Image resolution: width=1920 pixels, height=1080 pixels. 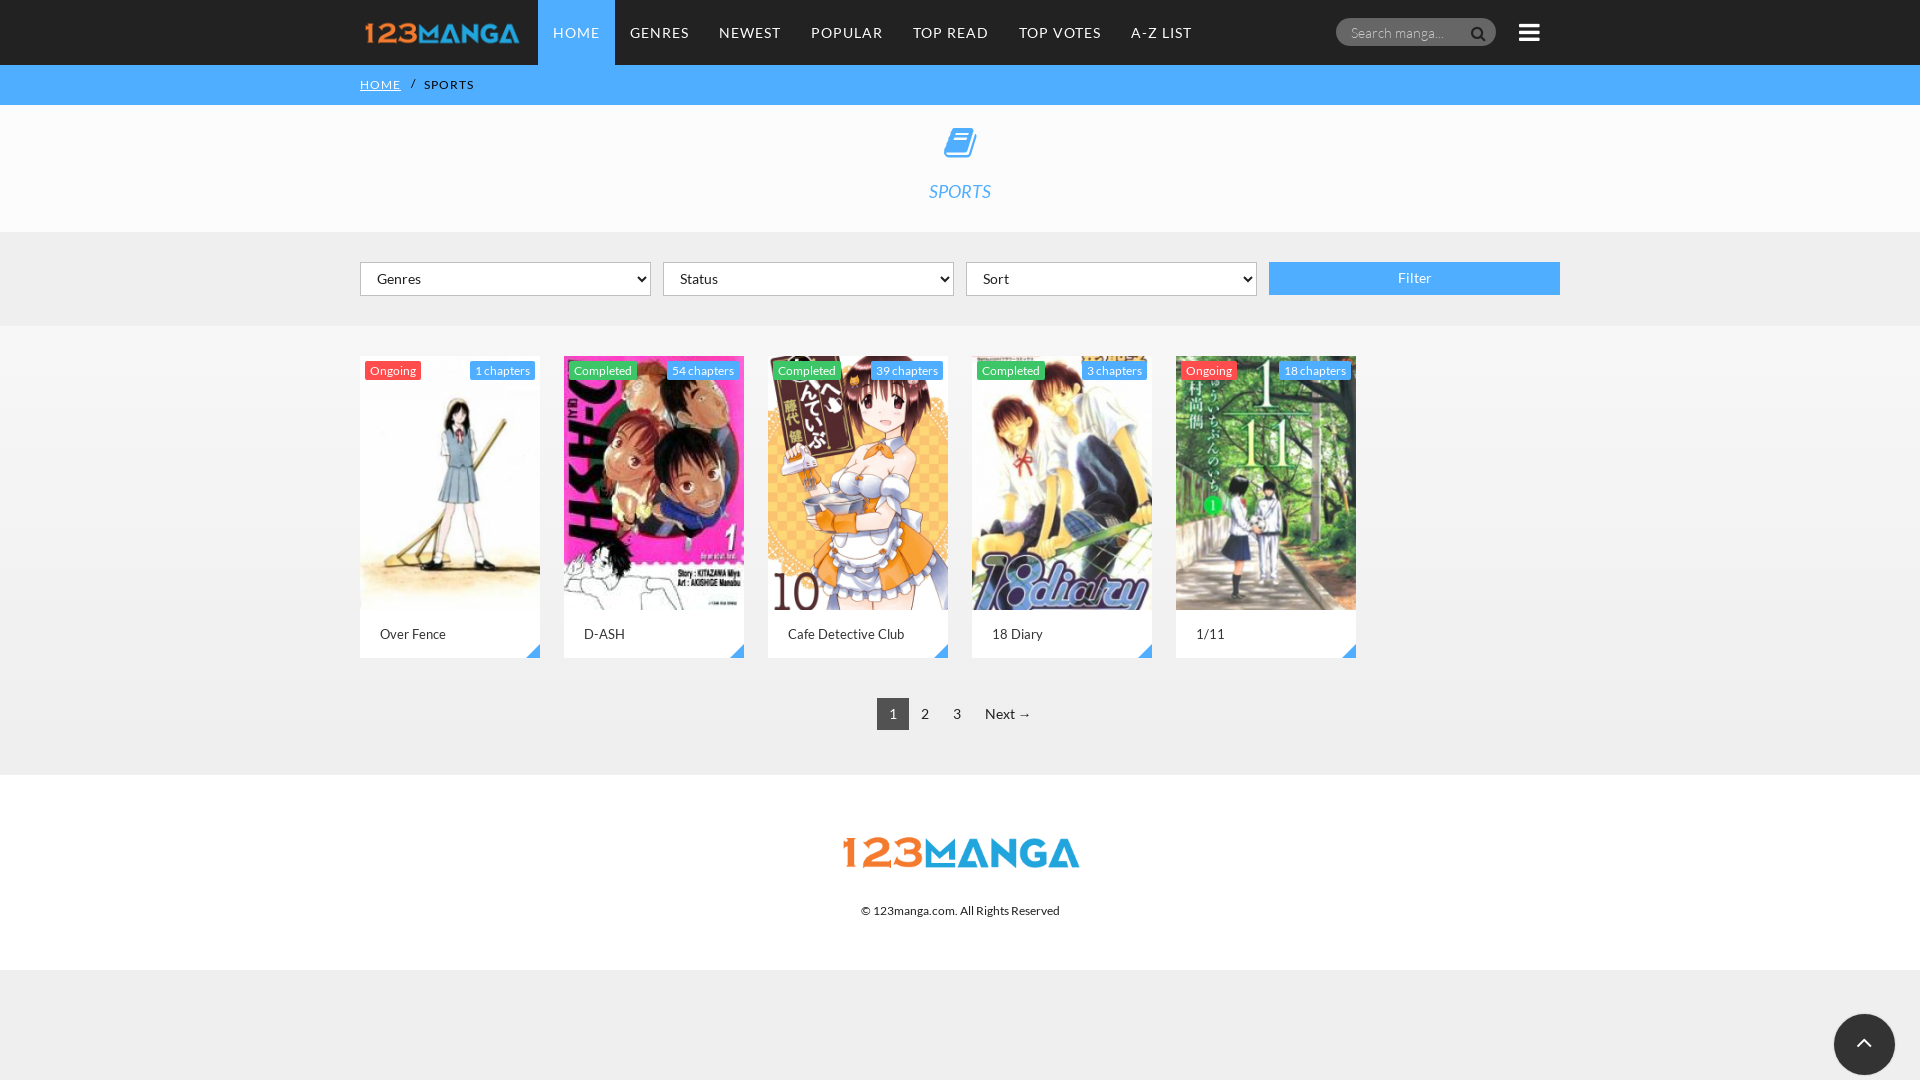 I want to click on GENRES, so click(x=660, y=32).